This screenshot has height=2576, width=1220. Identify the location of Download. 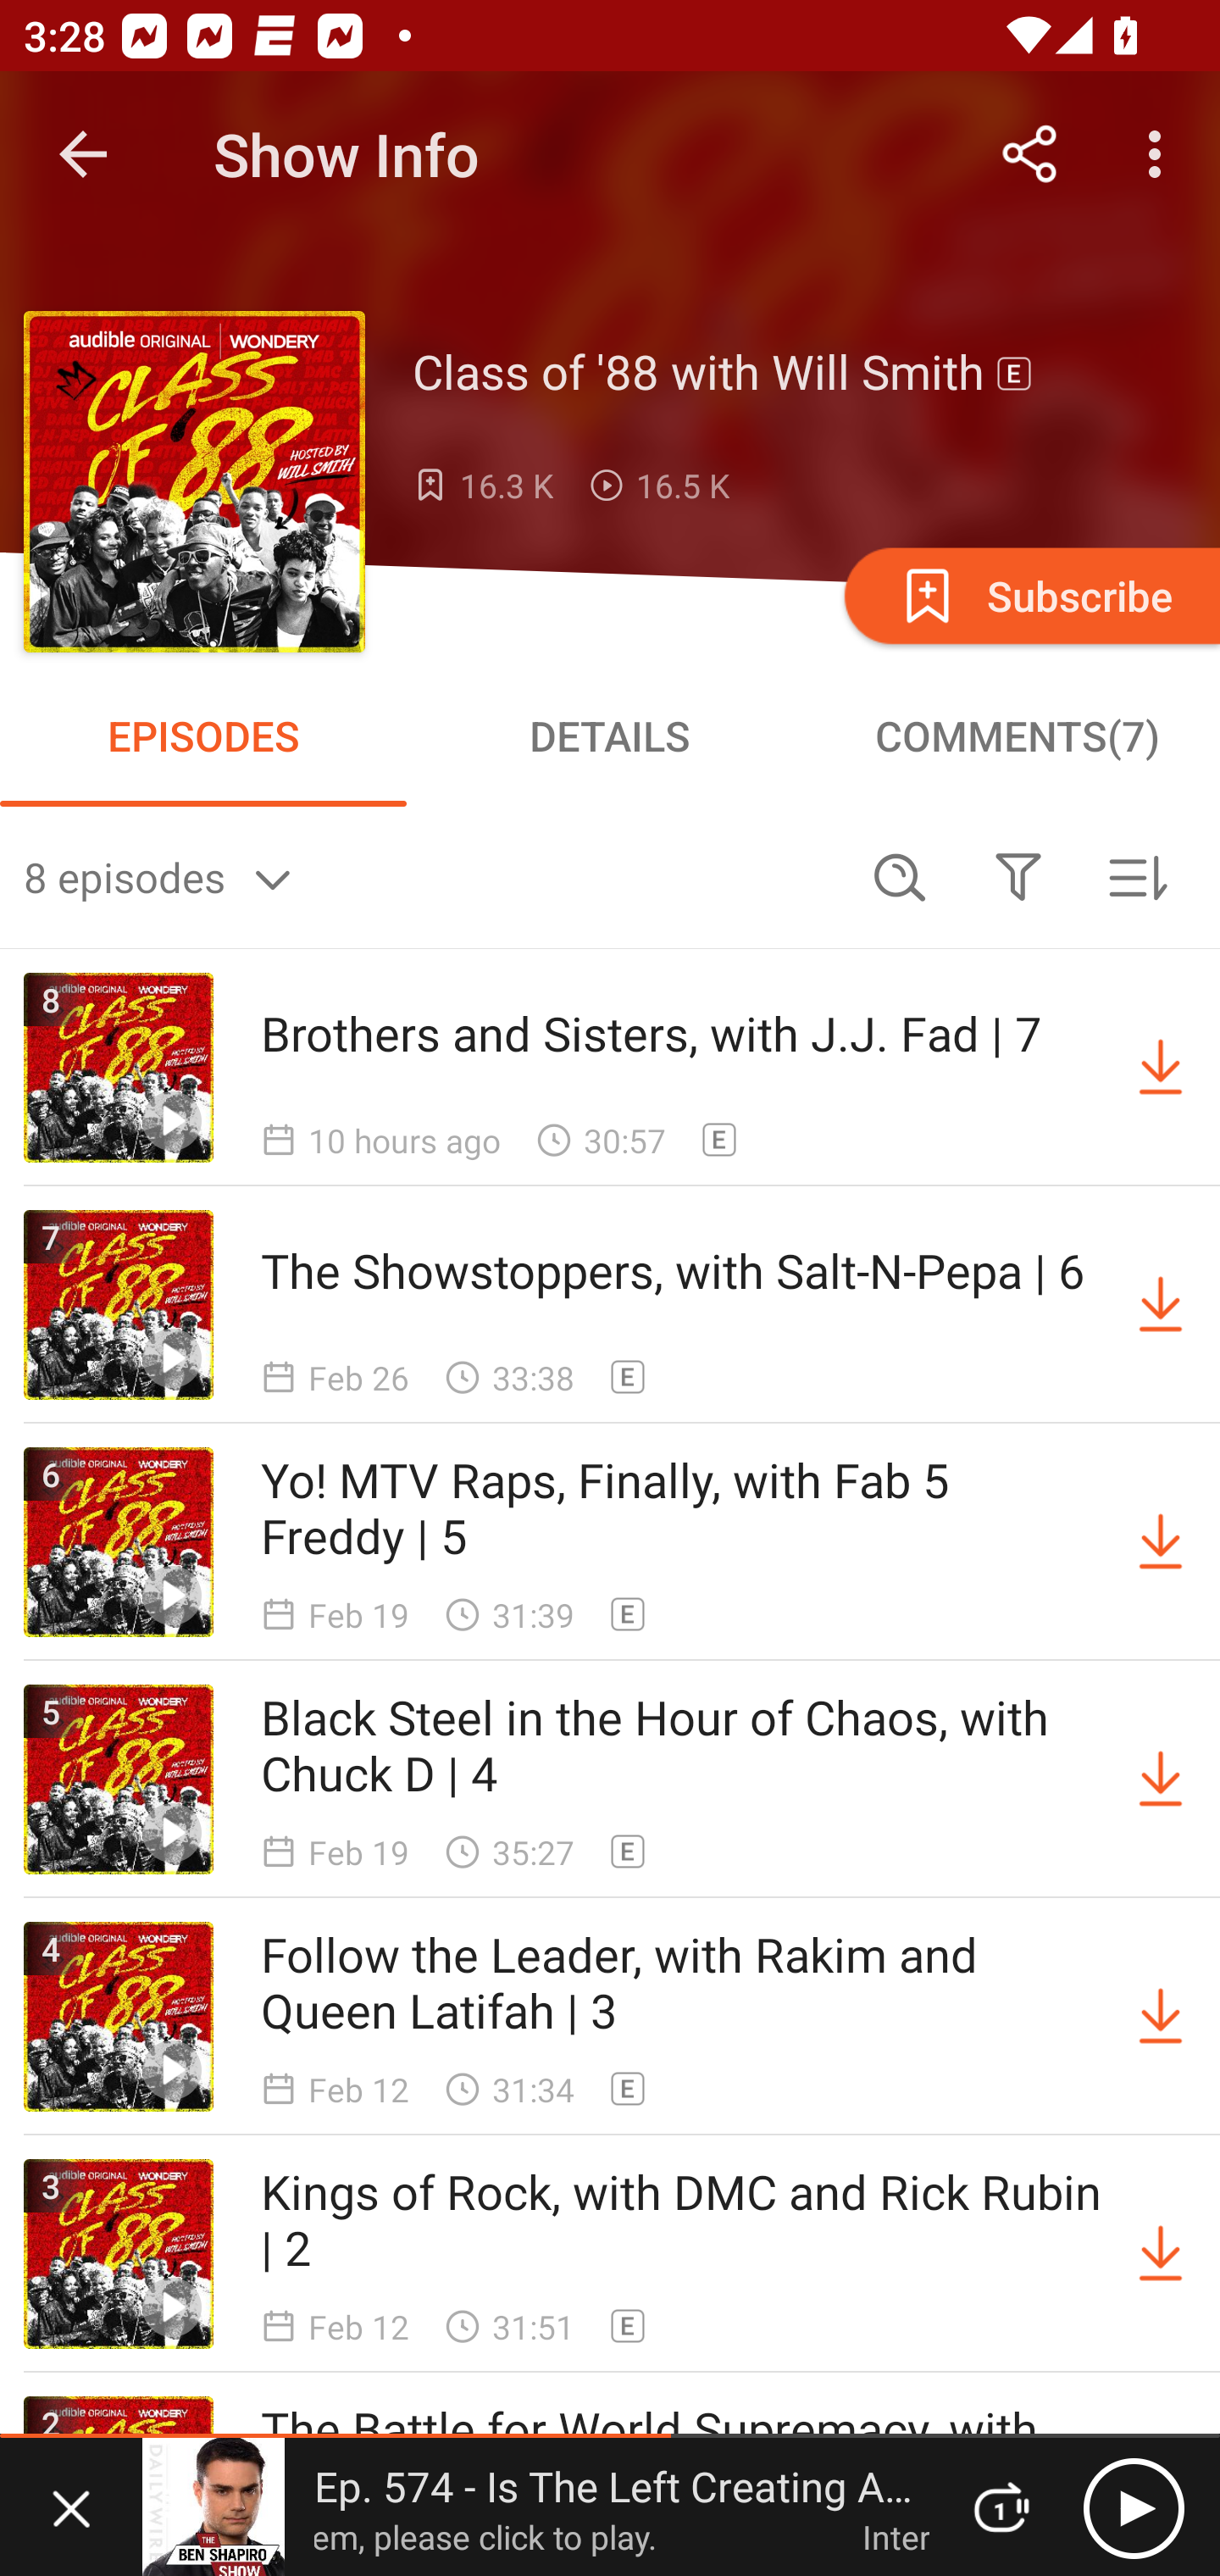
(1161, 1542).